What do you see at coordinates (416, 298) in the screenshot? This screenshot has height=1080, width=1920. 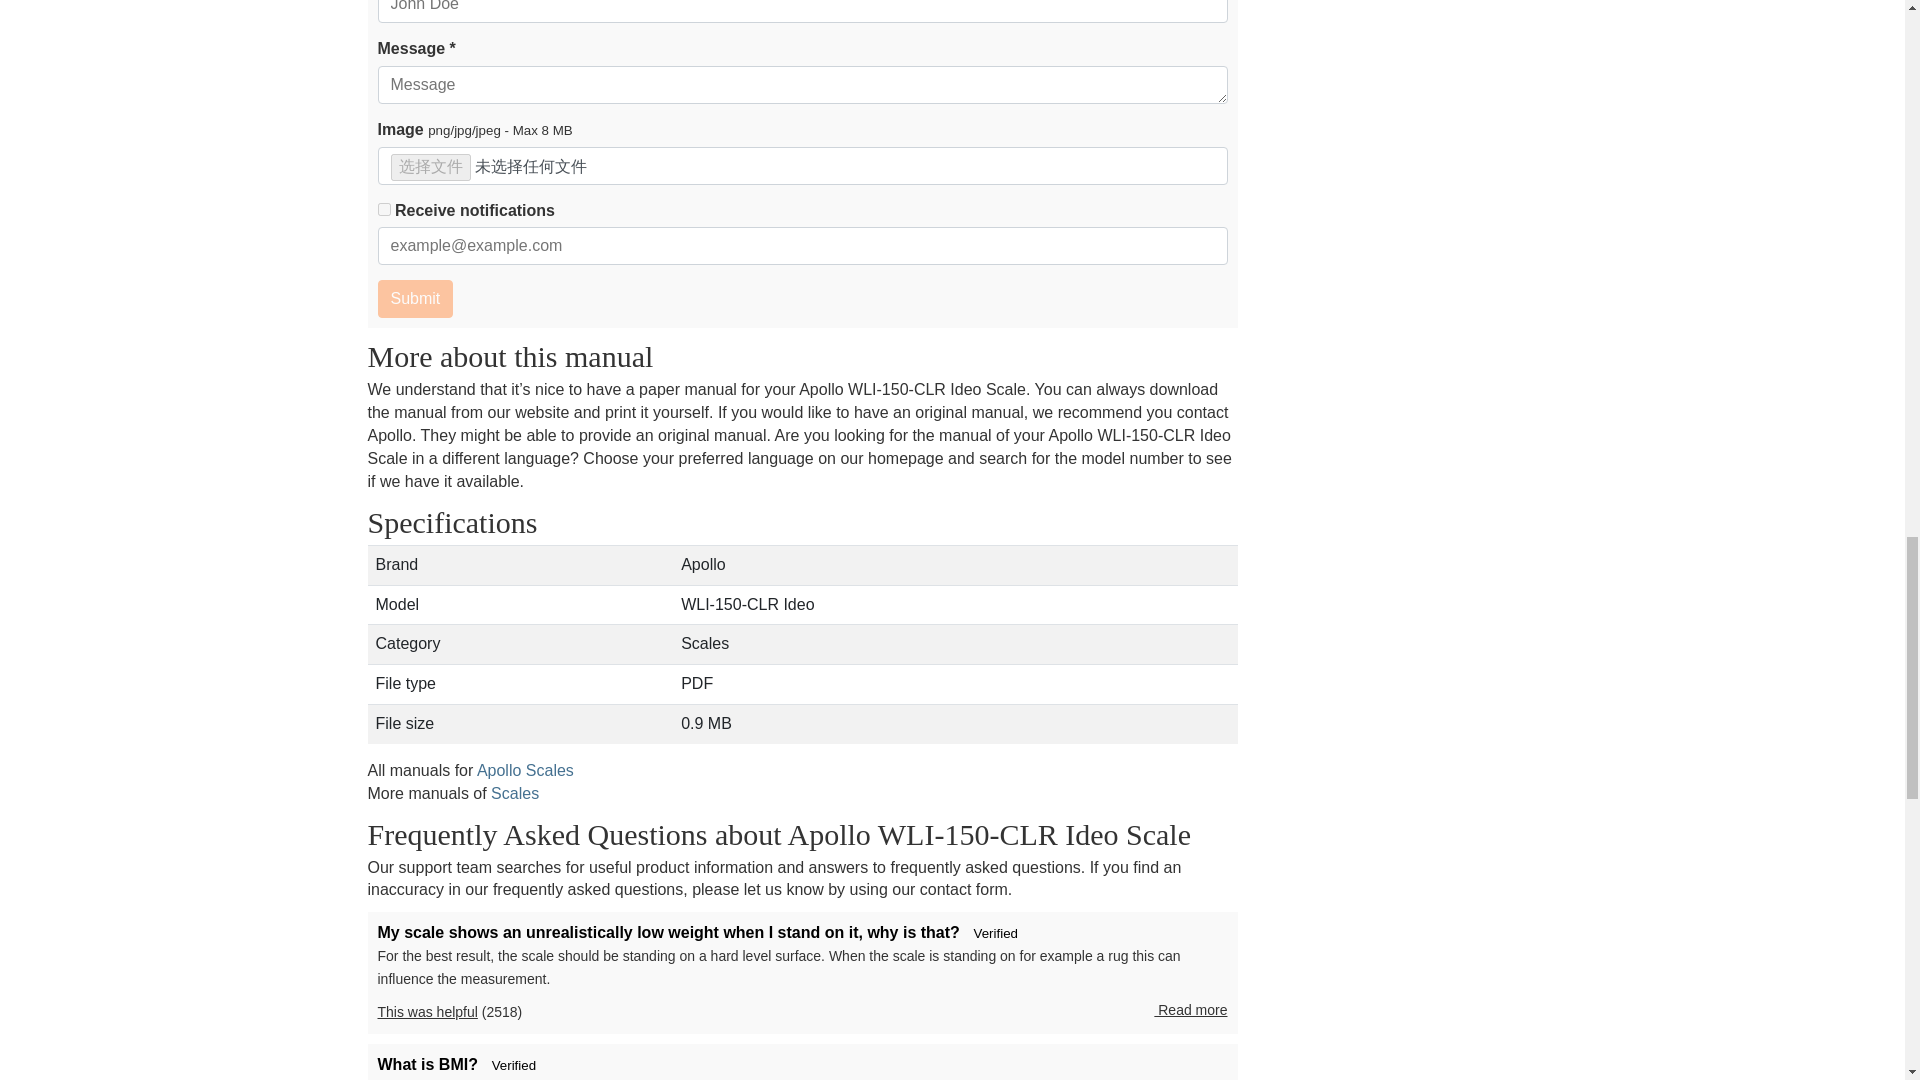 I see `Submit` at bounding box center [416, 298].